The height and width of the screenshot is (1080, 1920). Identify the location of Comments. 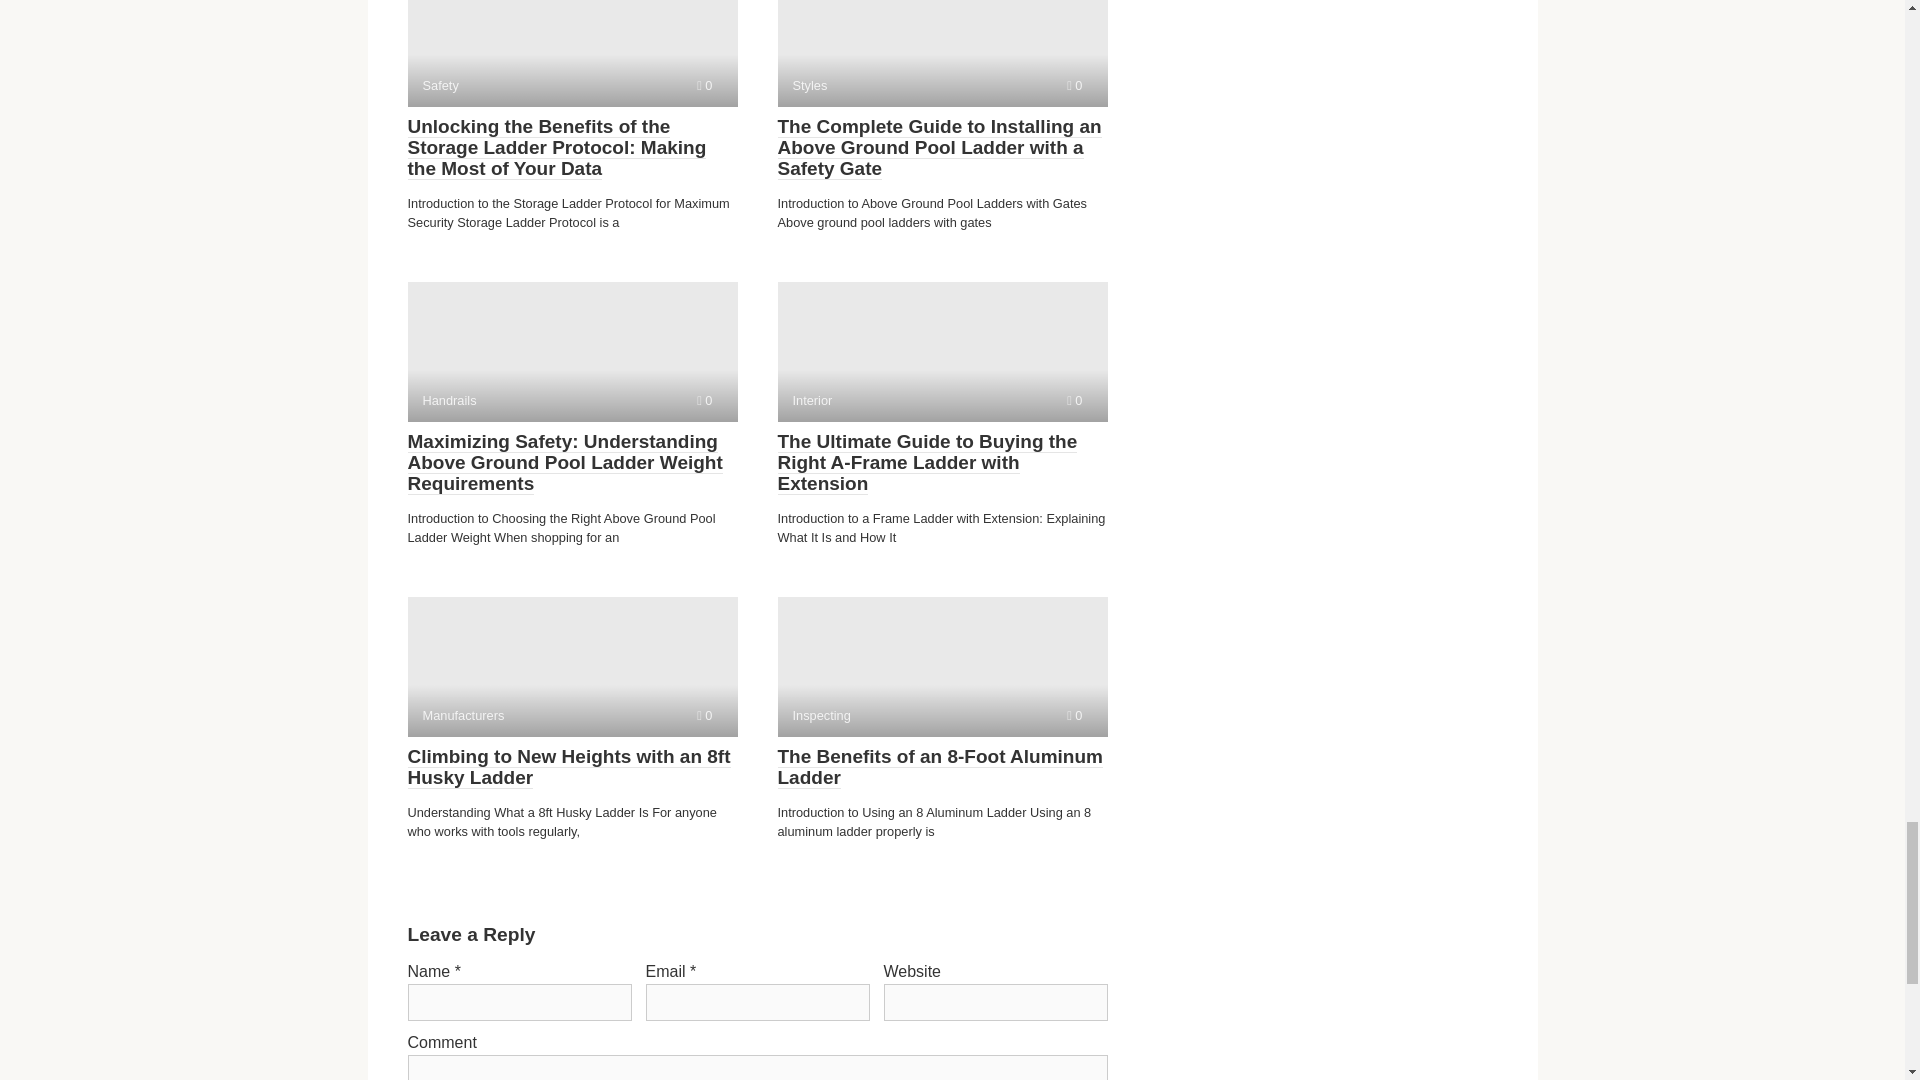
(572, 352).